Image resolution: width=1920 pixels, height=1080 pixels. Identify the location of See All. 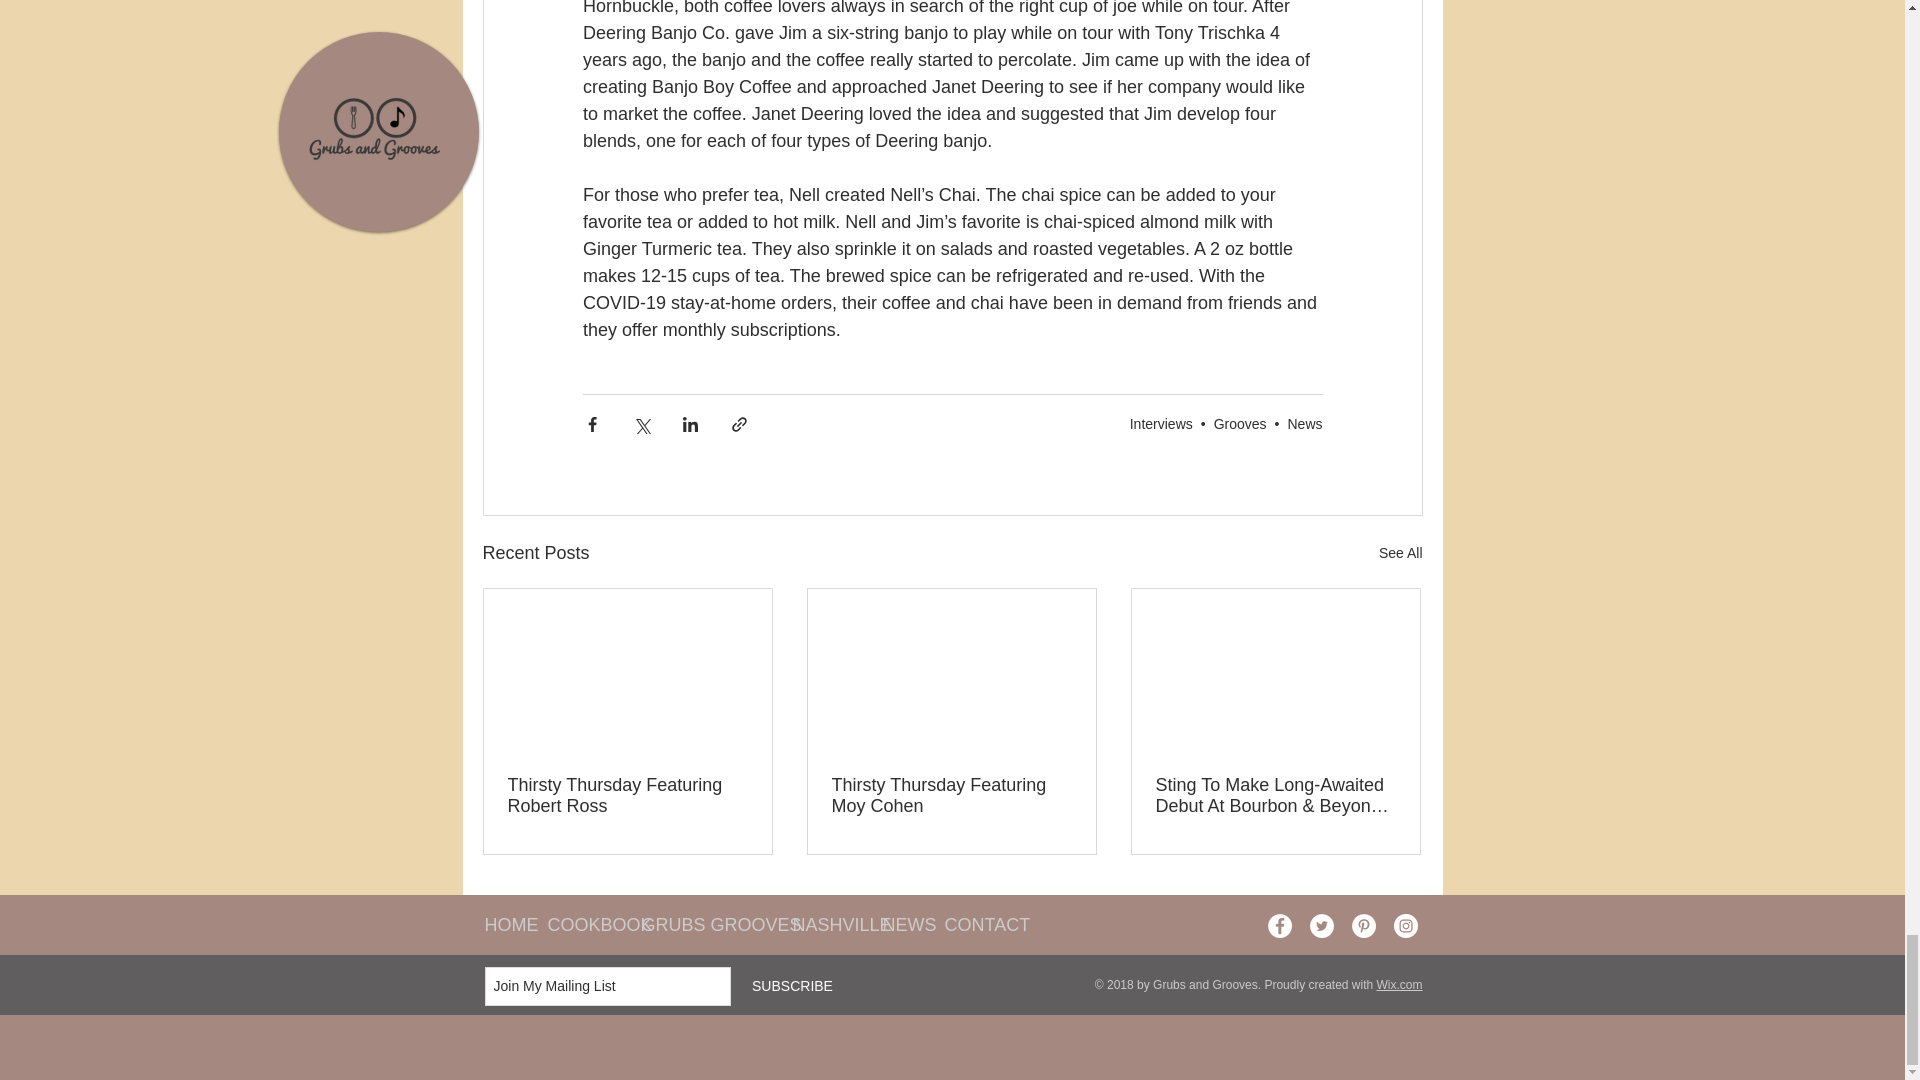
(1400, 553).